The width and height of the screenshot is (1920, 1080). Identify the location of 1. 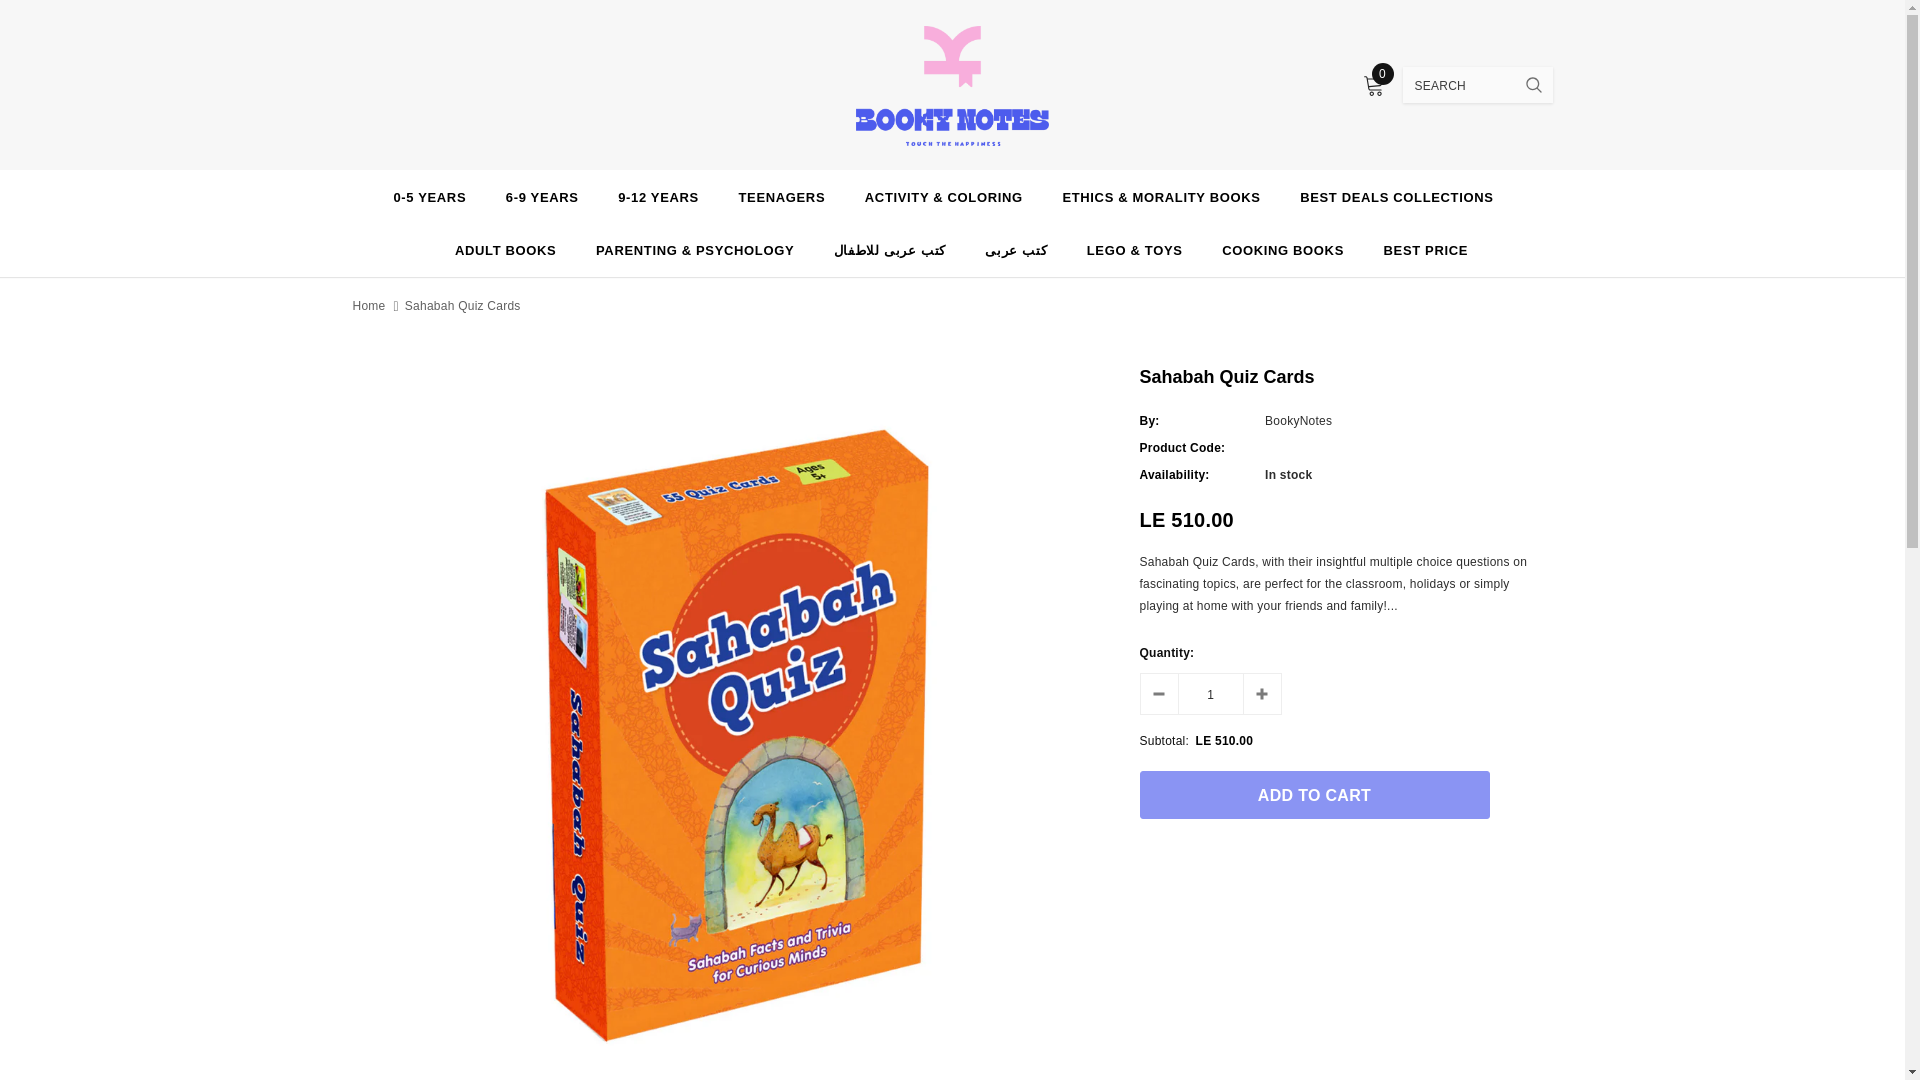
(1210, 694).